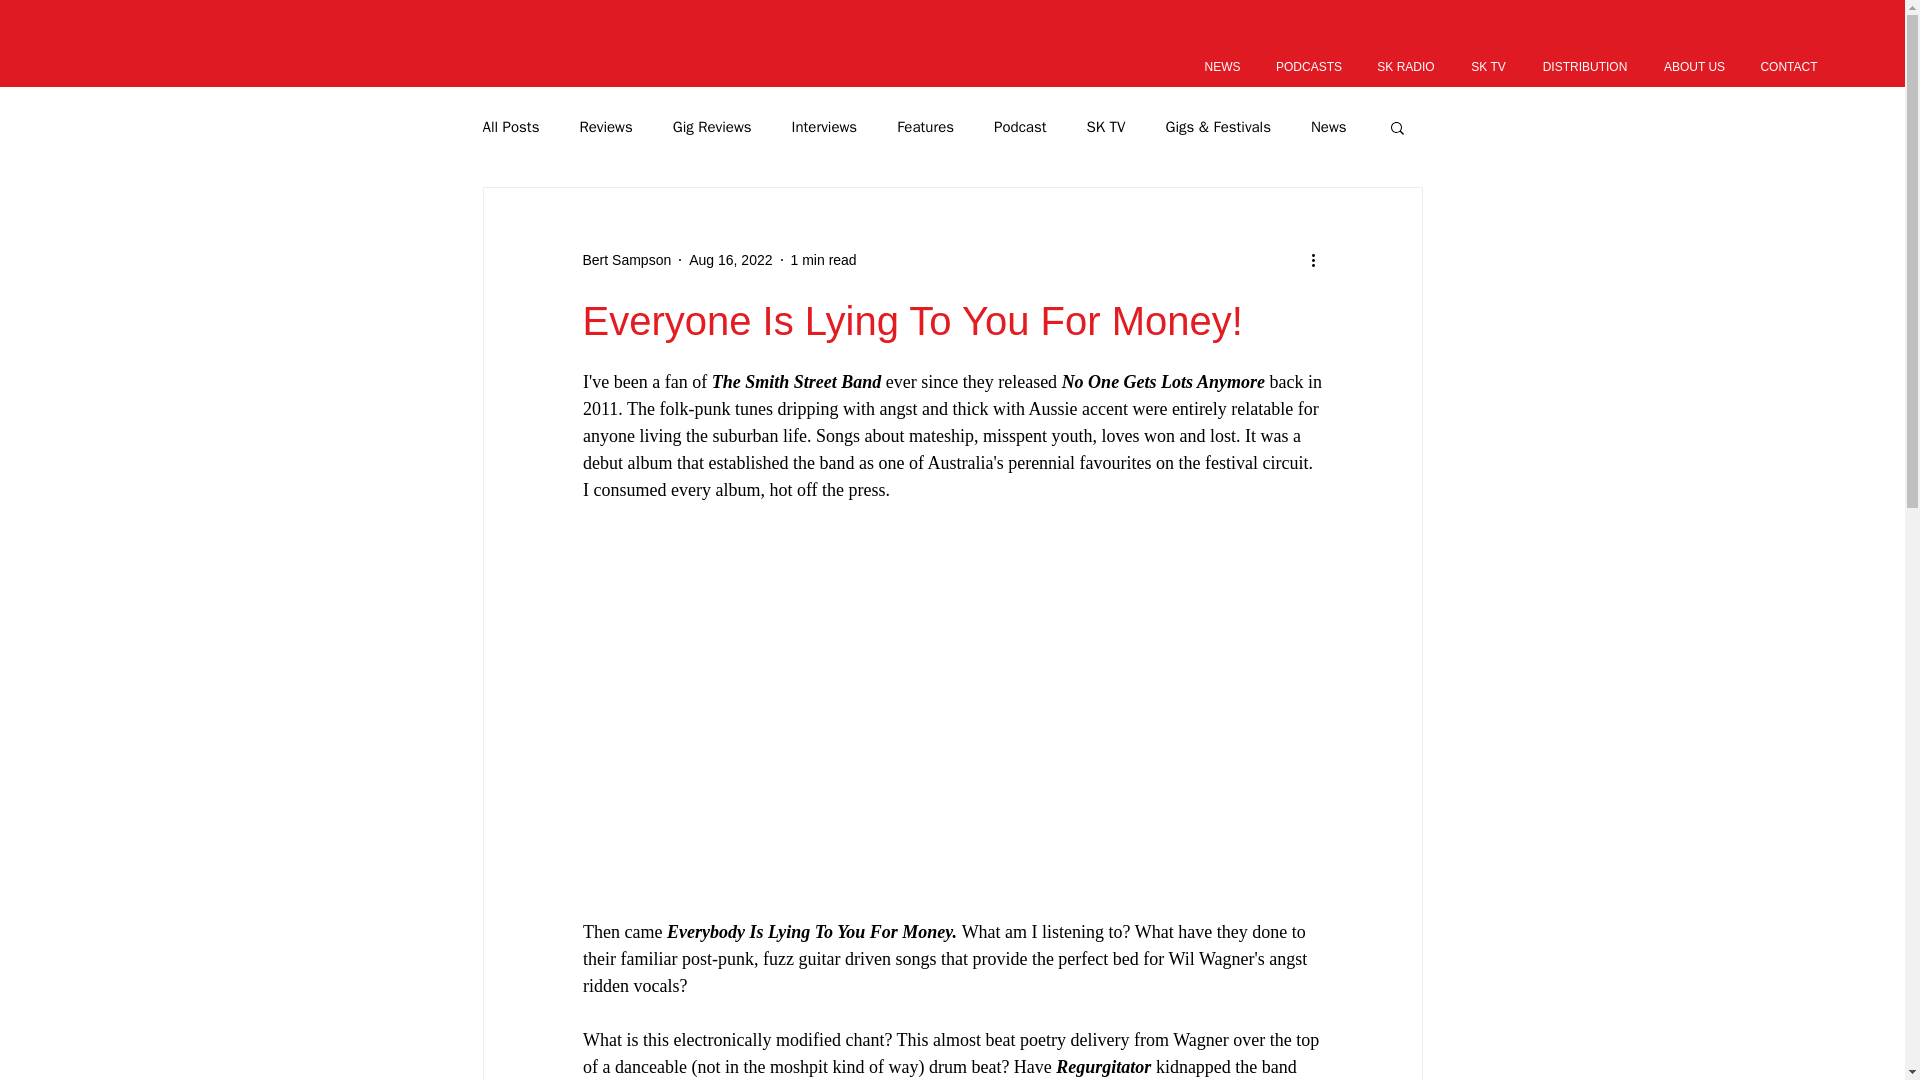  Describe the element at coordinates (510, 127) in the screenshot. I see `All Posts` at that location.